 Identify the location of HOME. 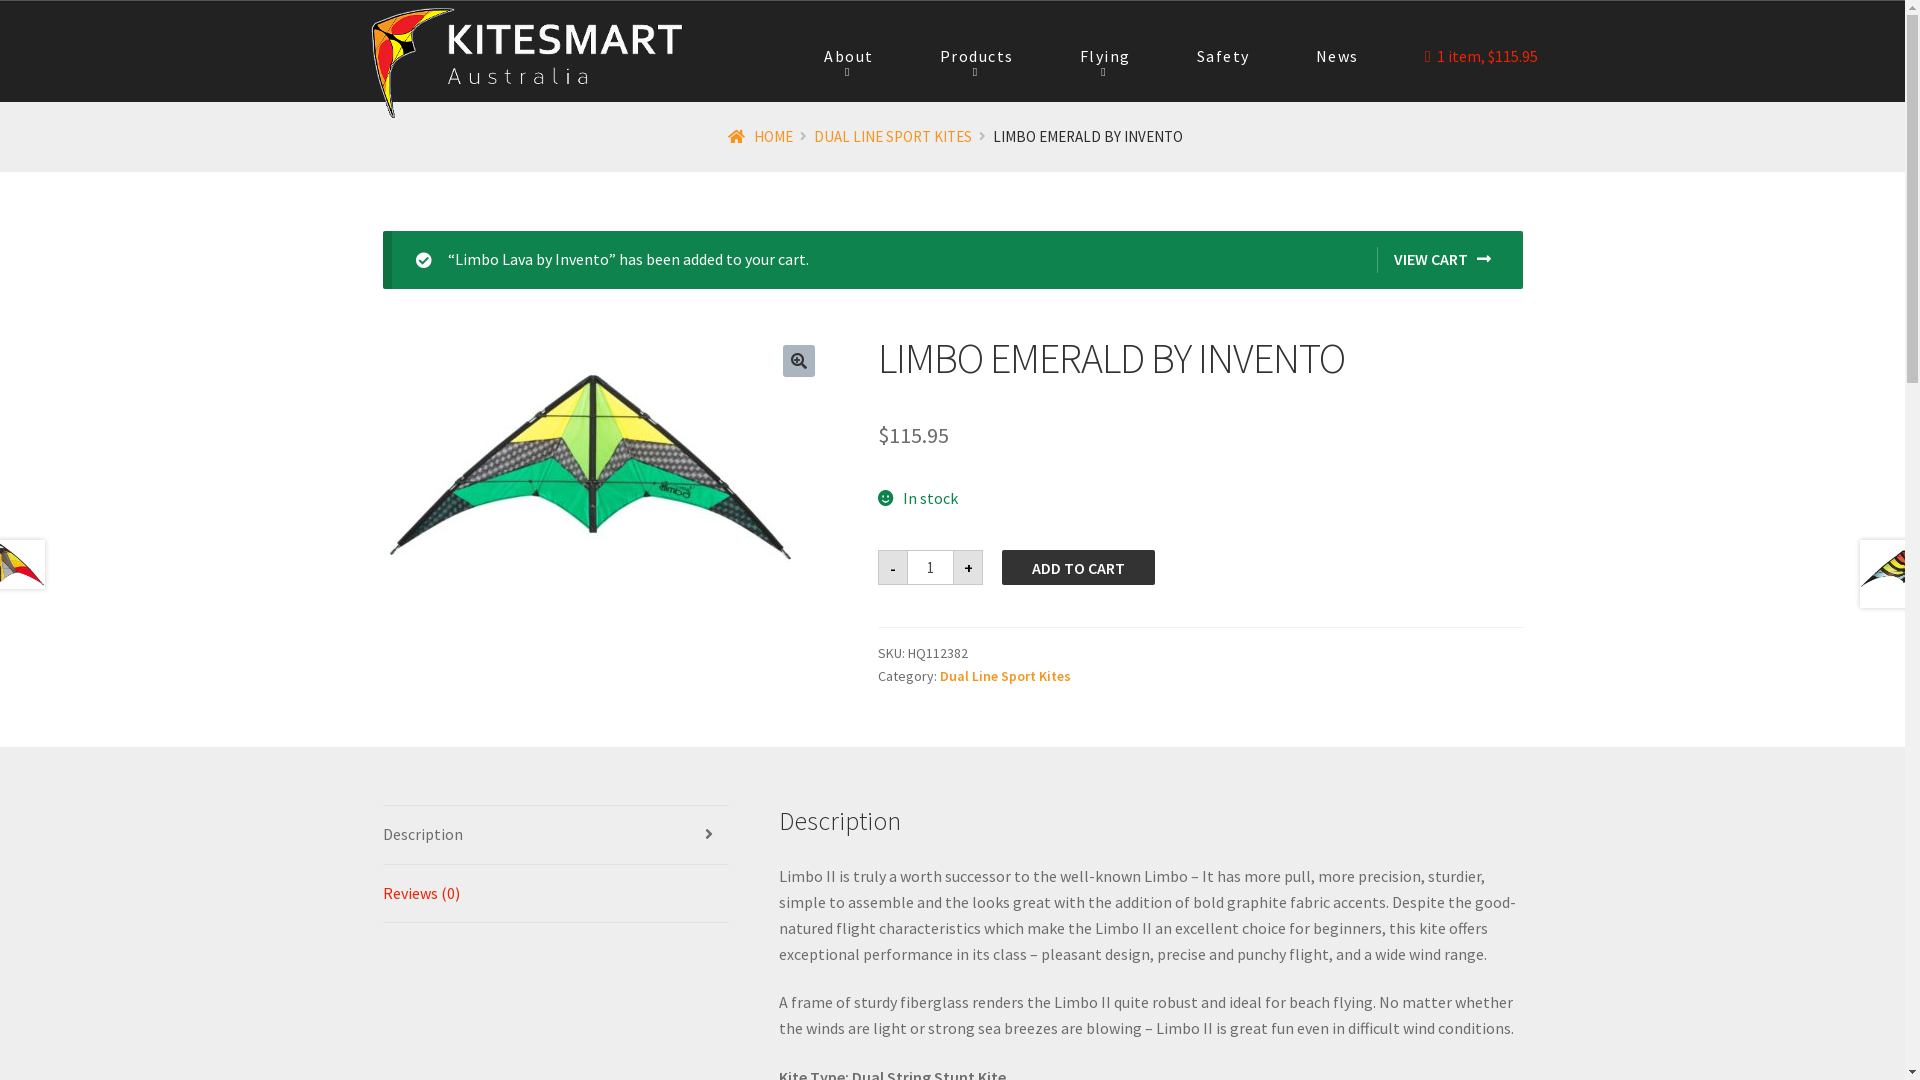
(760, 136).